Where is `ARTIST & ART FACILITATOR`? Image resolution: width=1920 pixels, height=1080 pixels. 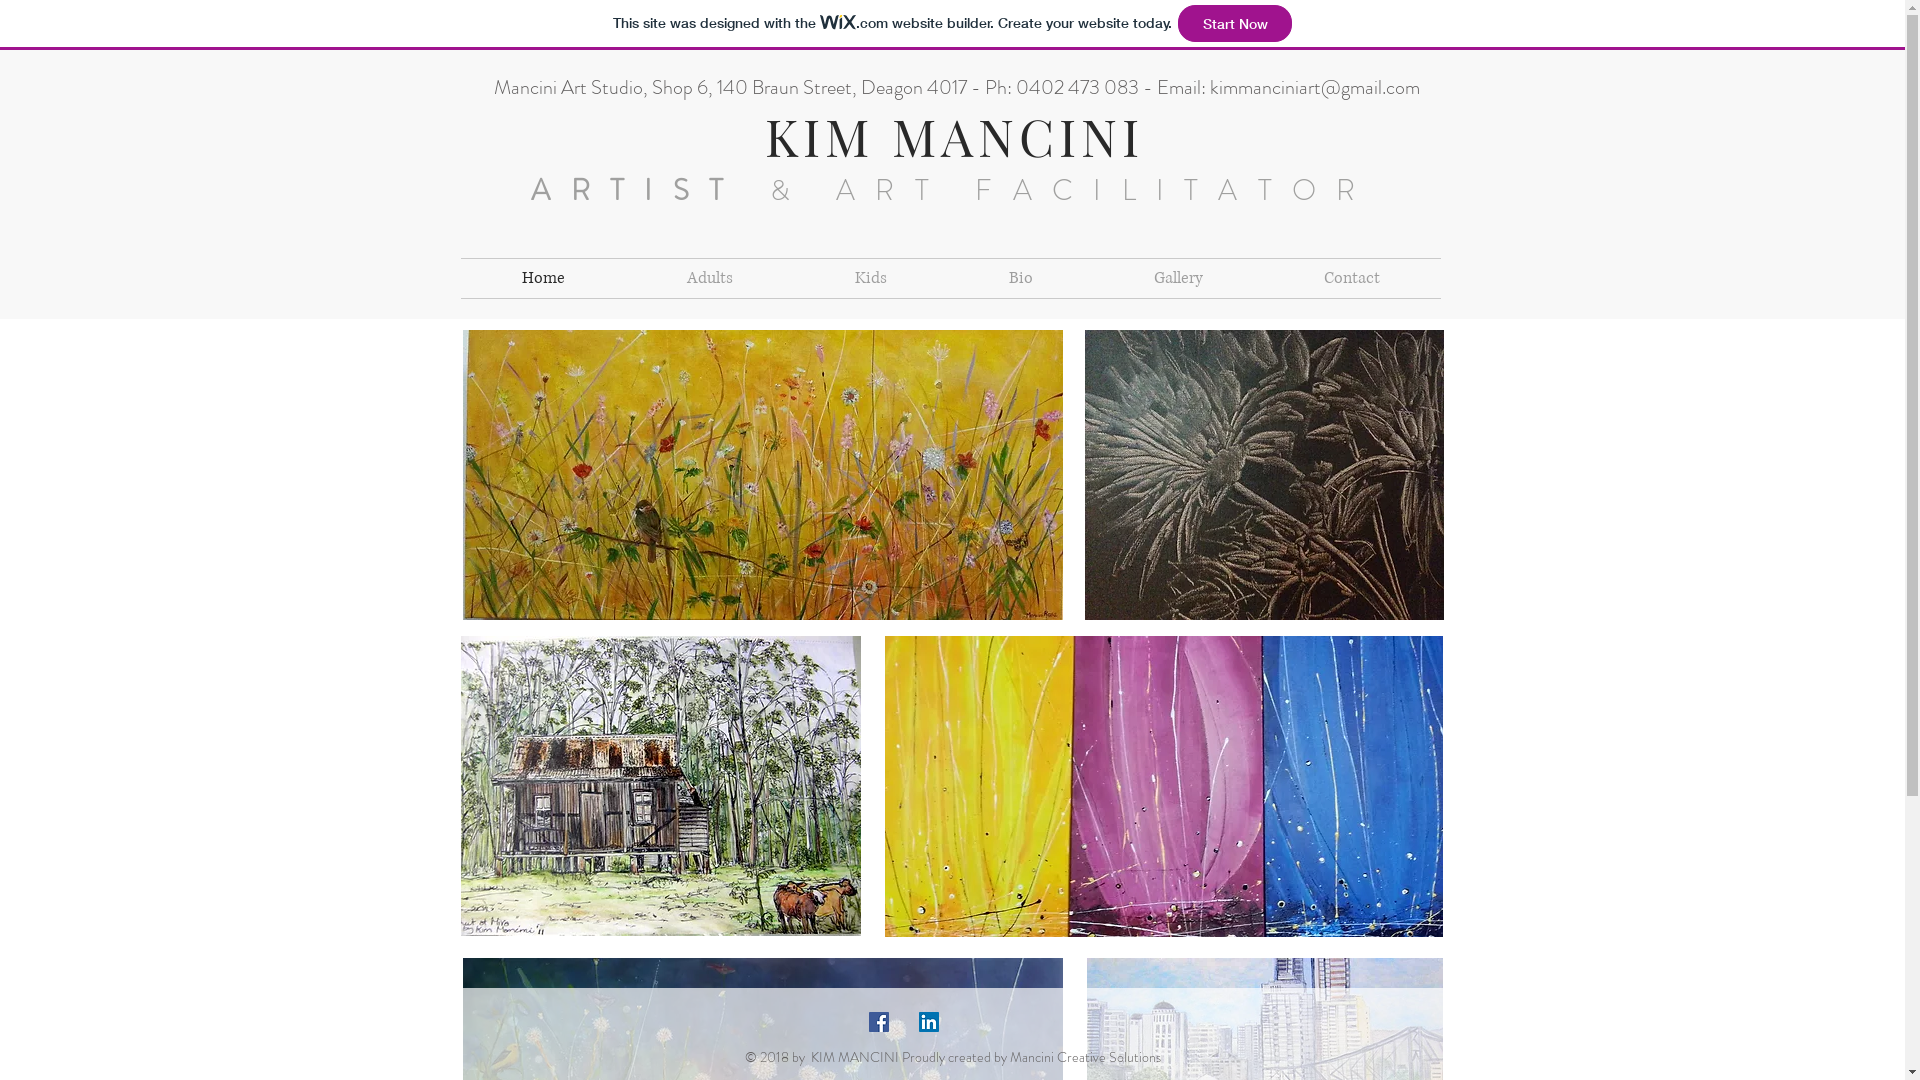 ARTIST & ART FACILITATOR is located at coordinates (953, 190).